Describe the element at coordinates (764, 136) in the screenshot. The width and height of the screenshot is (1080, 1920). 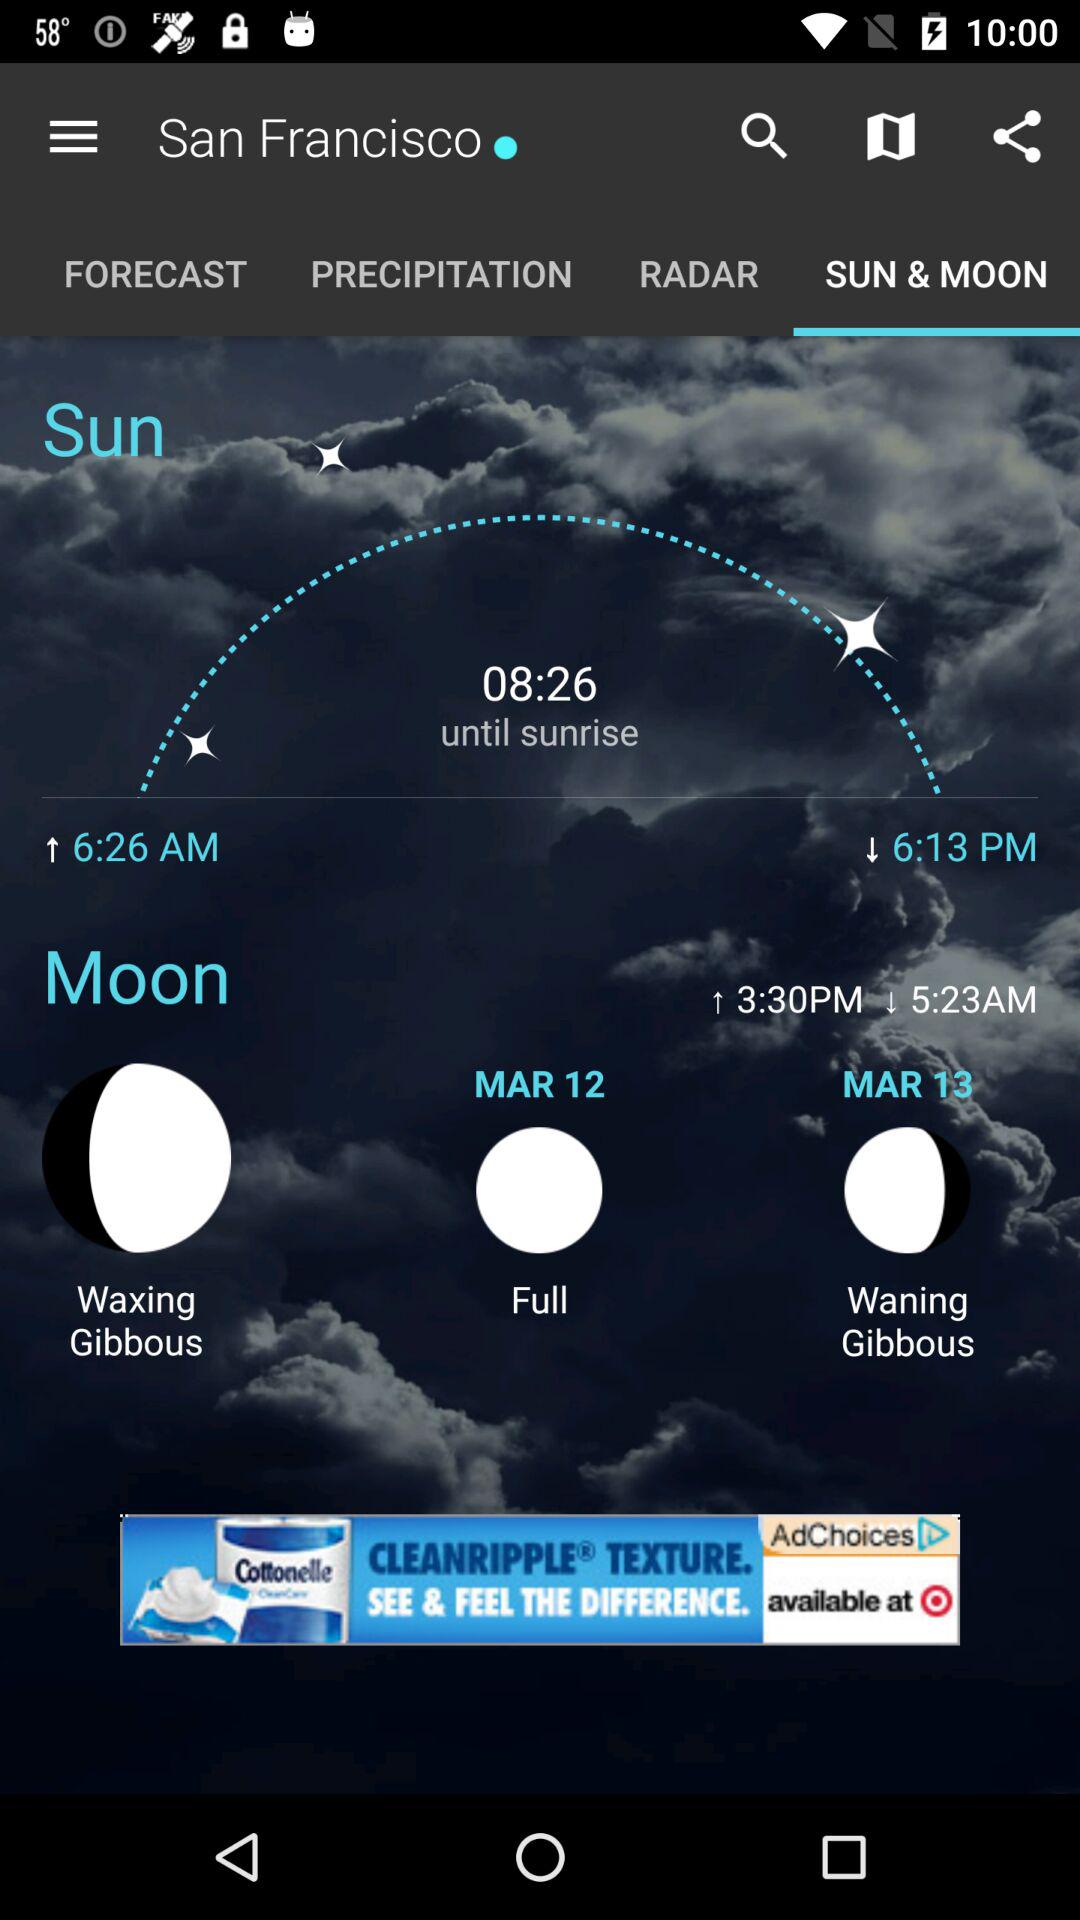
I see `open the icon to the right of the san francisco* app` at that location.